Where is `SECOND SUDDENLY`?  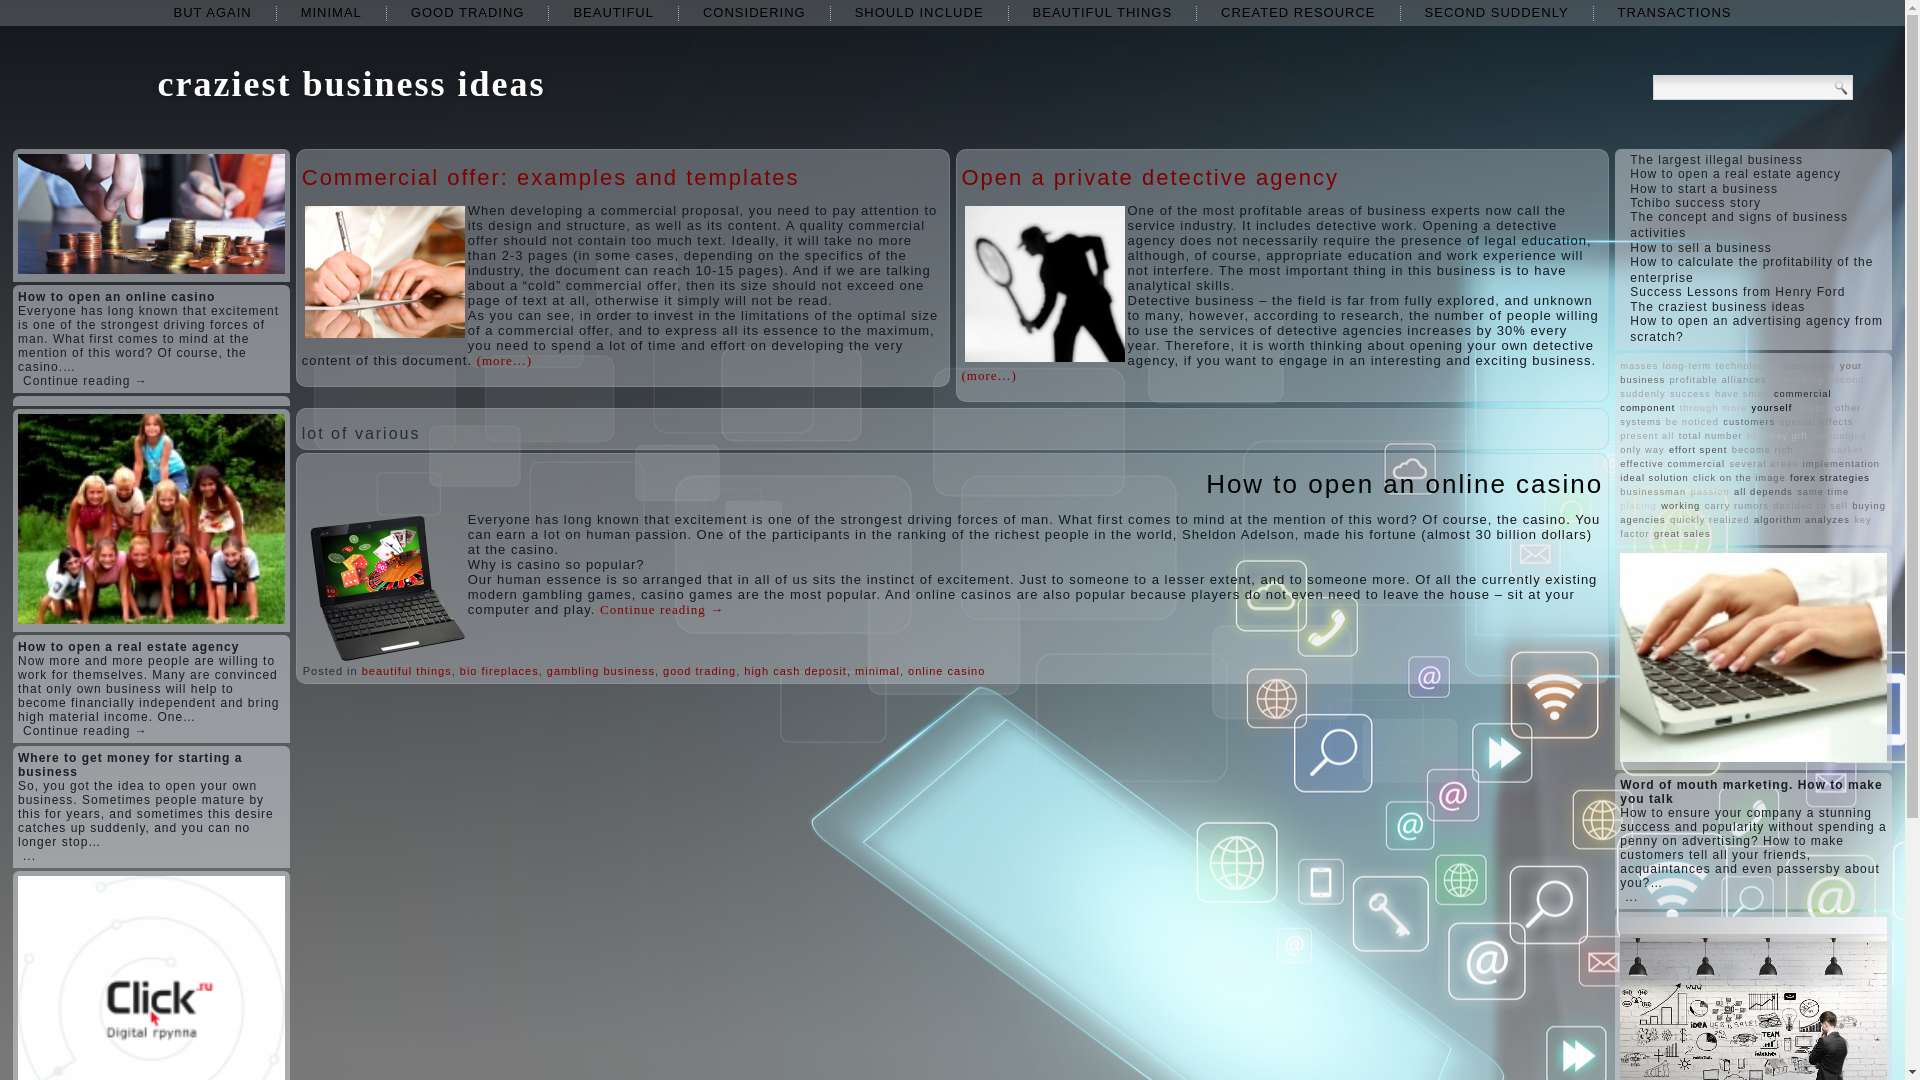
SECOND SUDDENLY is located at coordinates (1497, 12).